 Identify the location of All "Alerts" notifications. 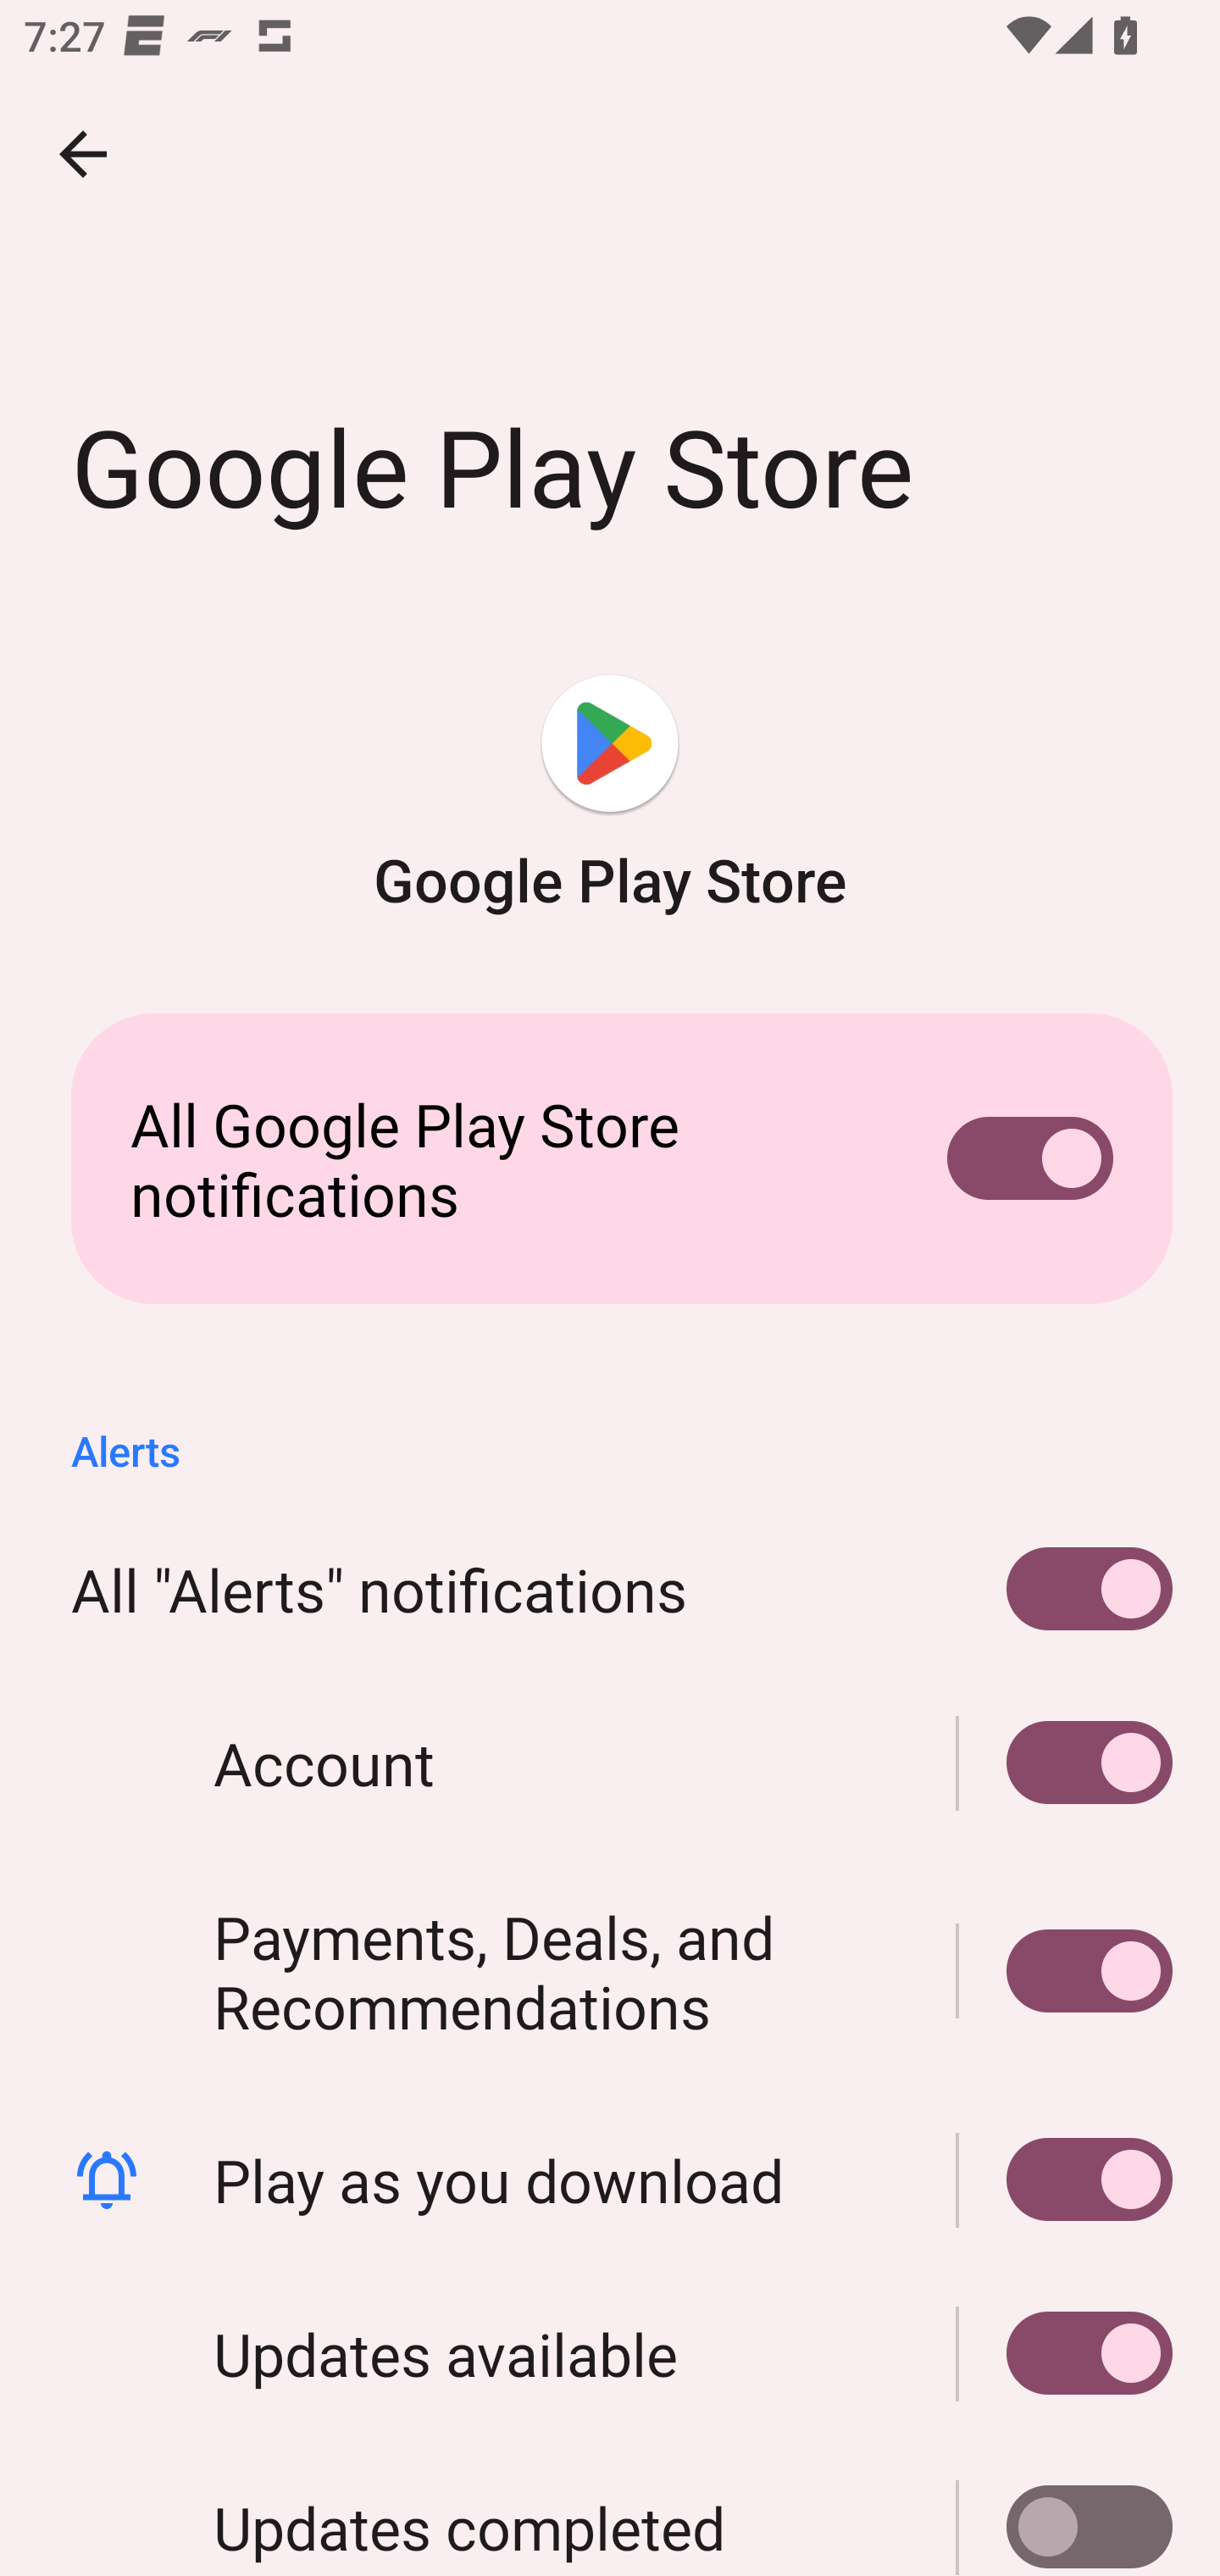
(610, 1590).